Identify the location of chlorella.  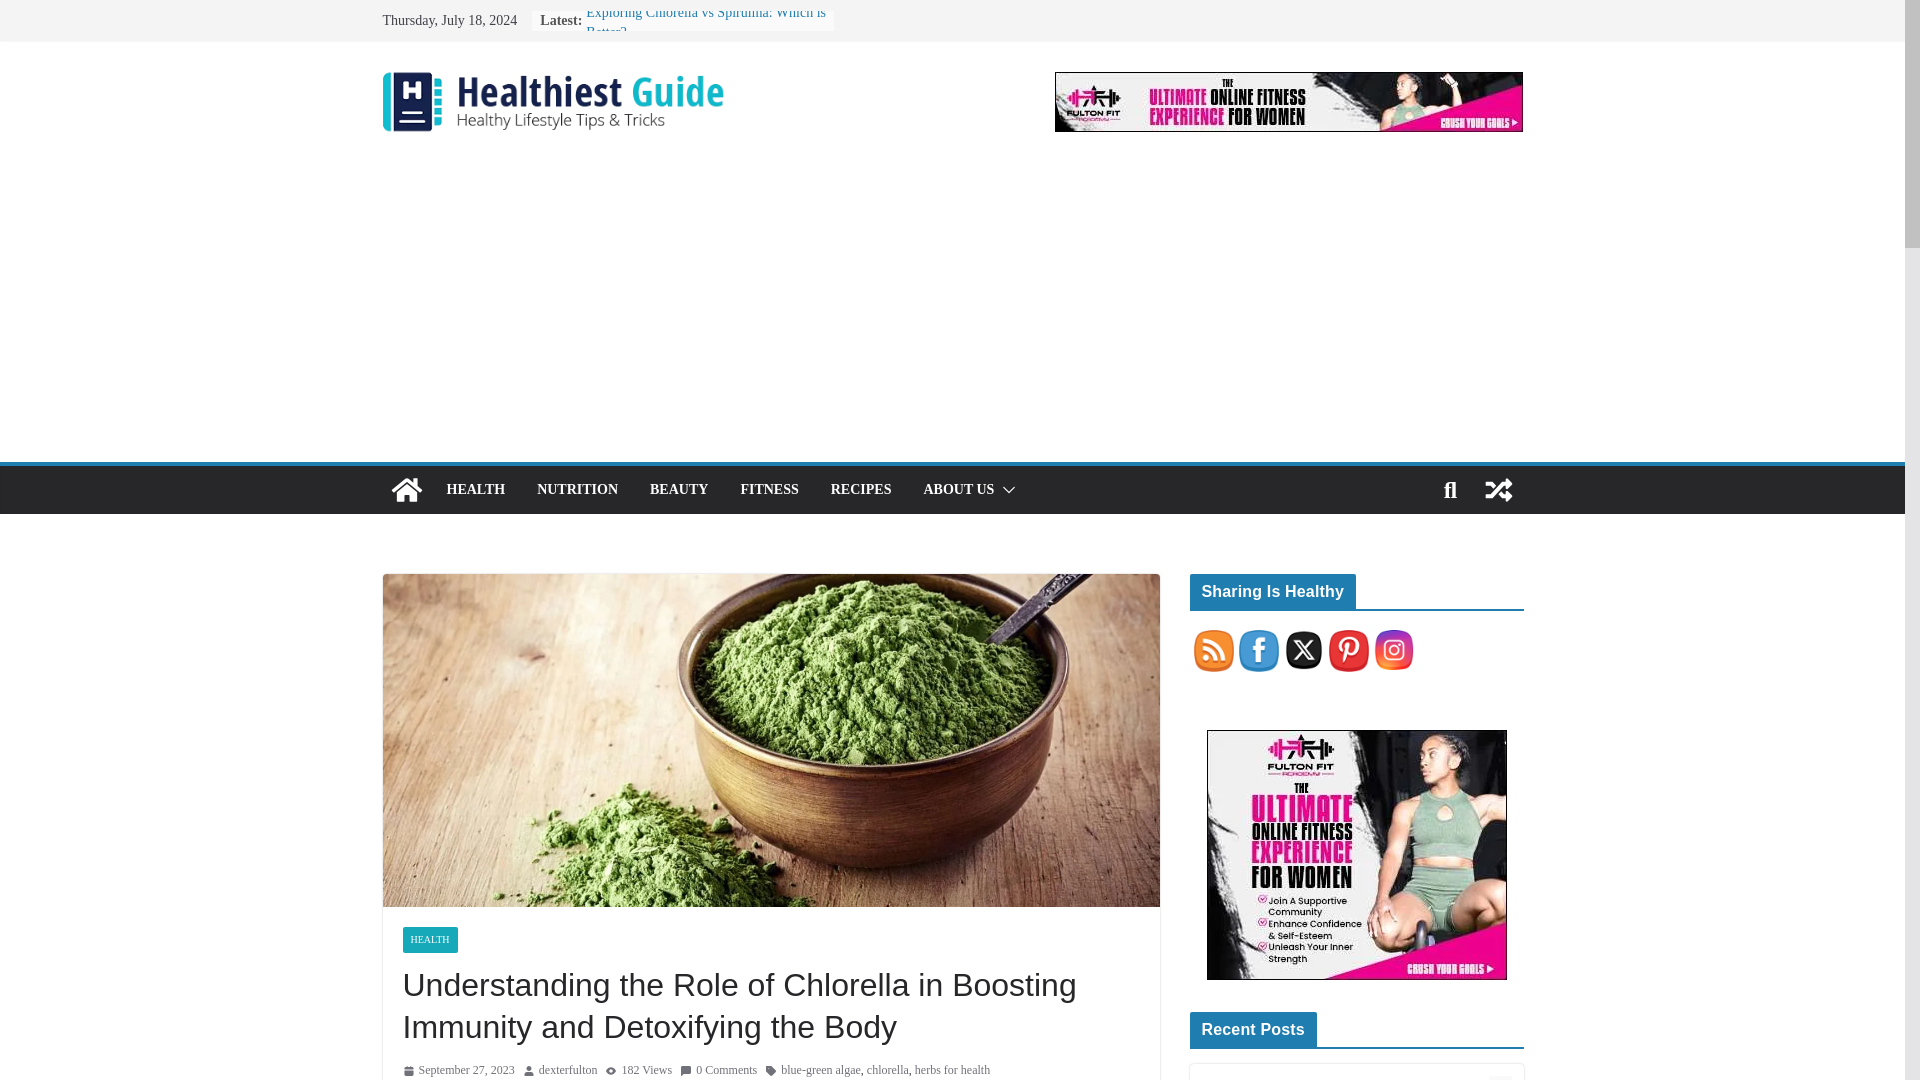
(888, 1070).